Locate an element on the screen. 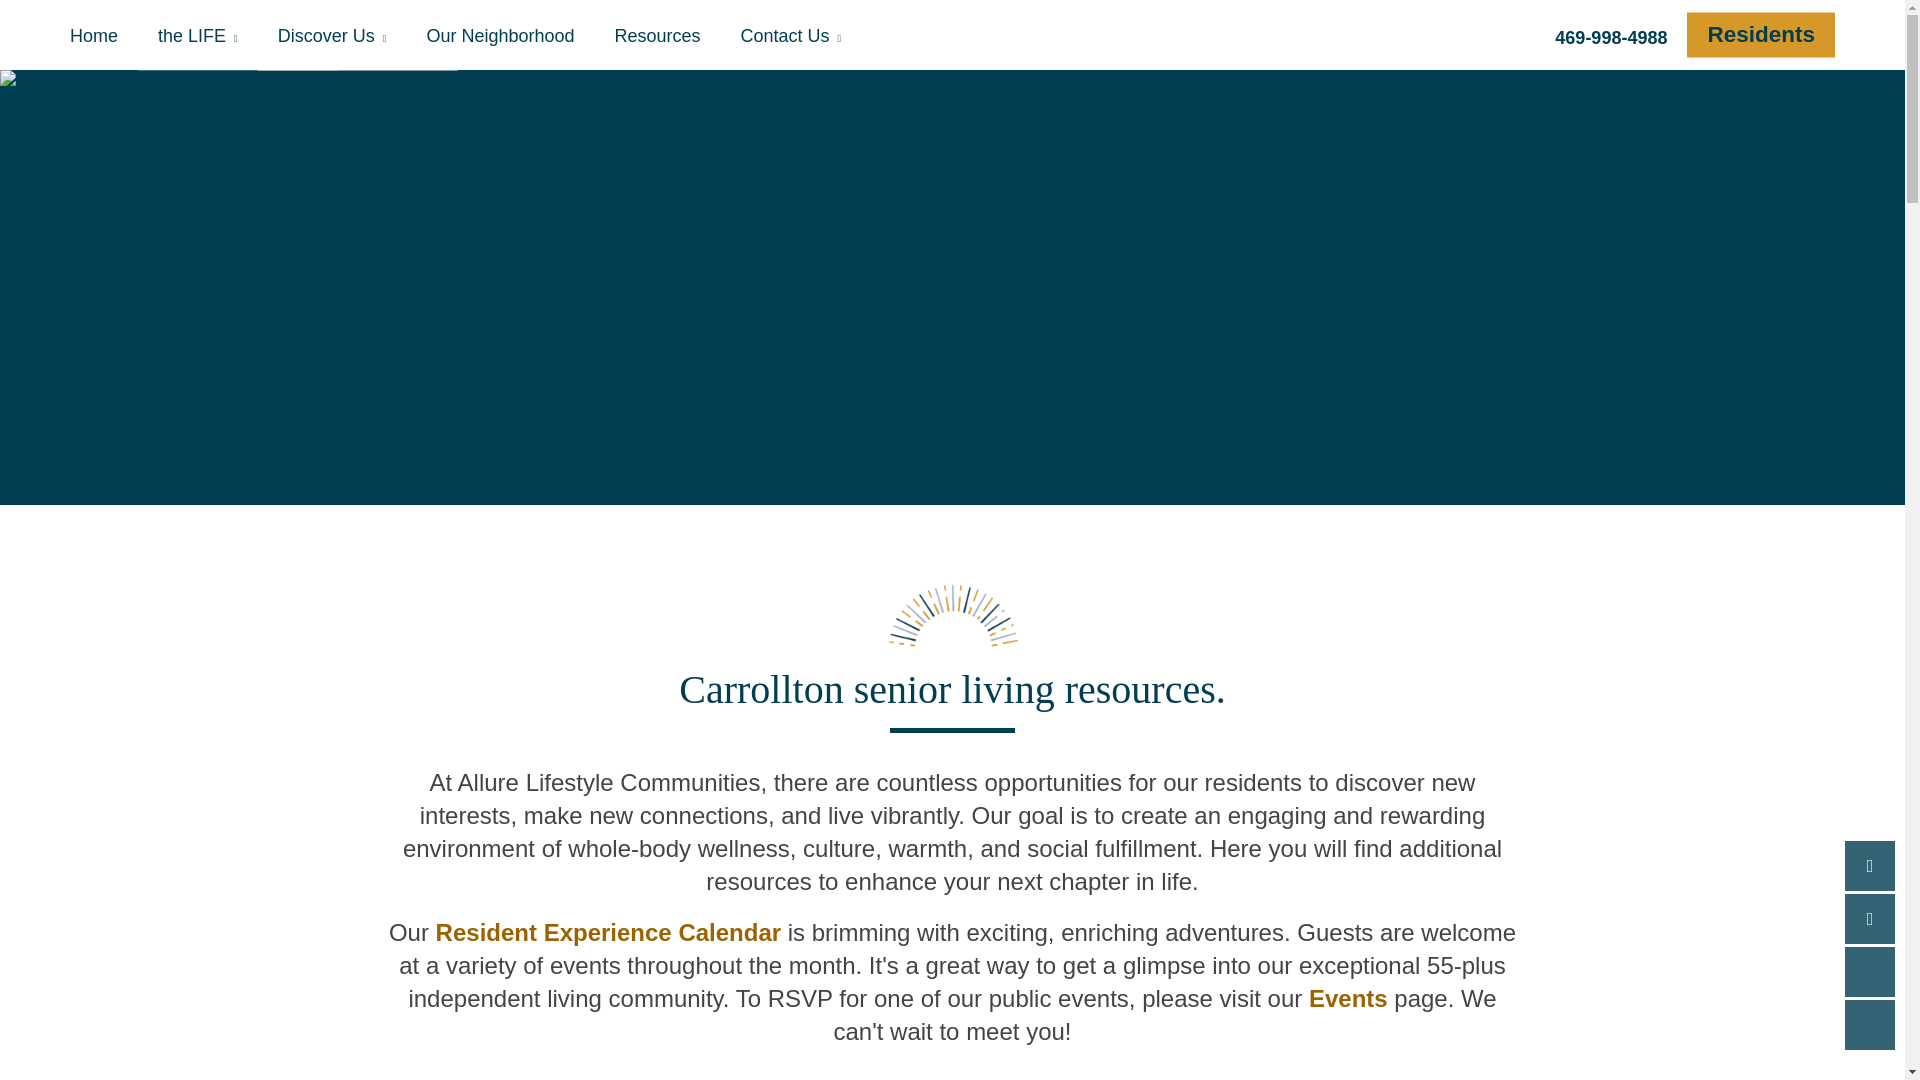 The width and height of the screenshot is (1920, 1080). Contact Us is located at coordinates (792, 35).